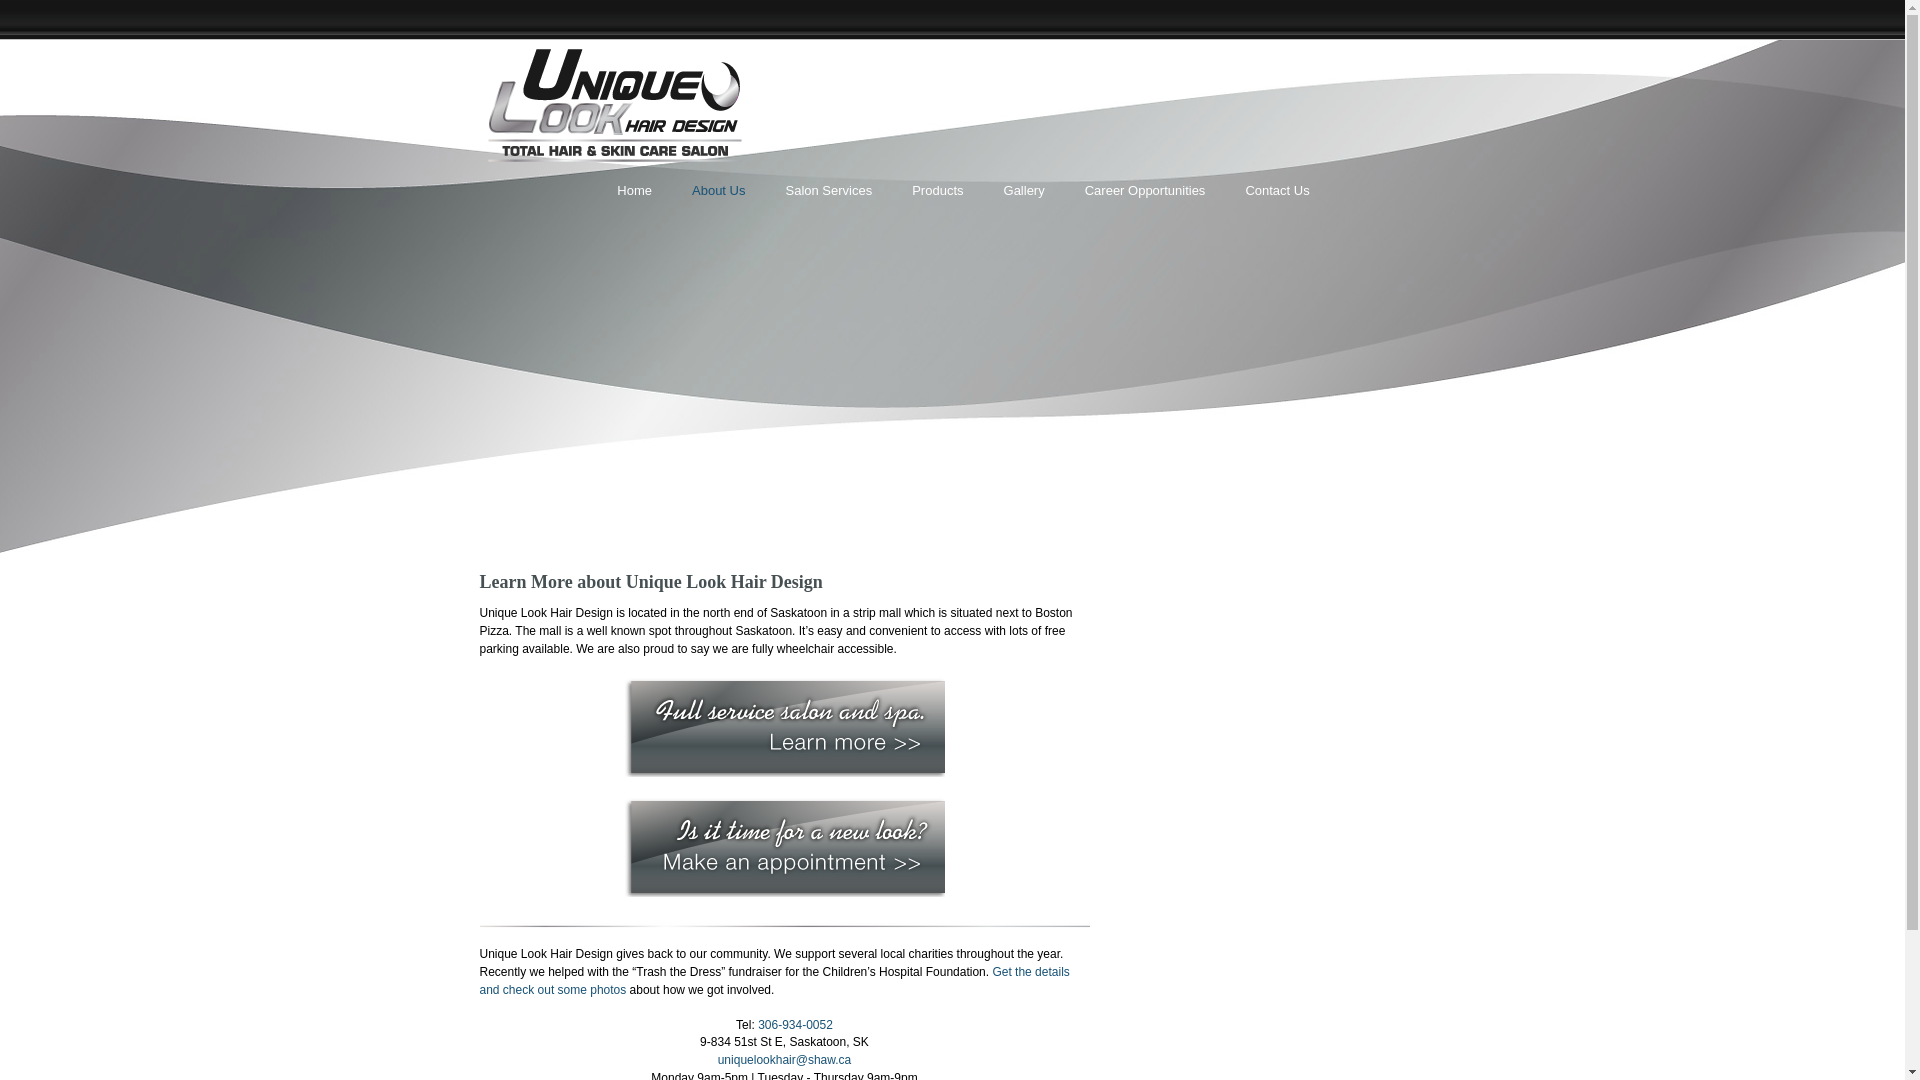  What do you see at coordinates (1024, 190) in the screenshot?
I see `Gallery` at bounding box center [1024, 190].